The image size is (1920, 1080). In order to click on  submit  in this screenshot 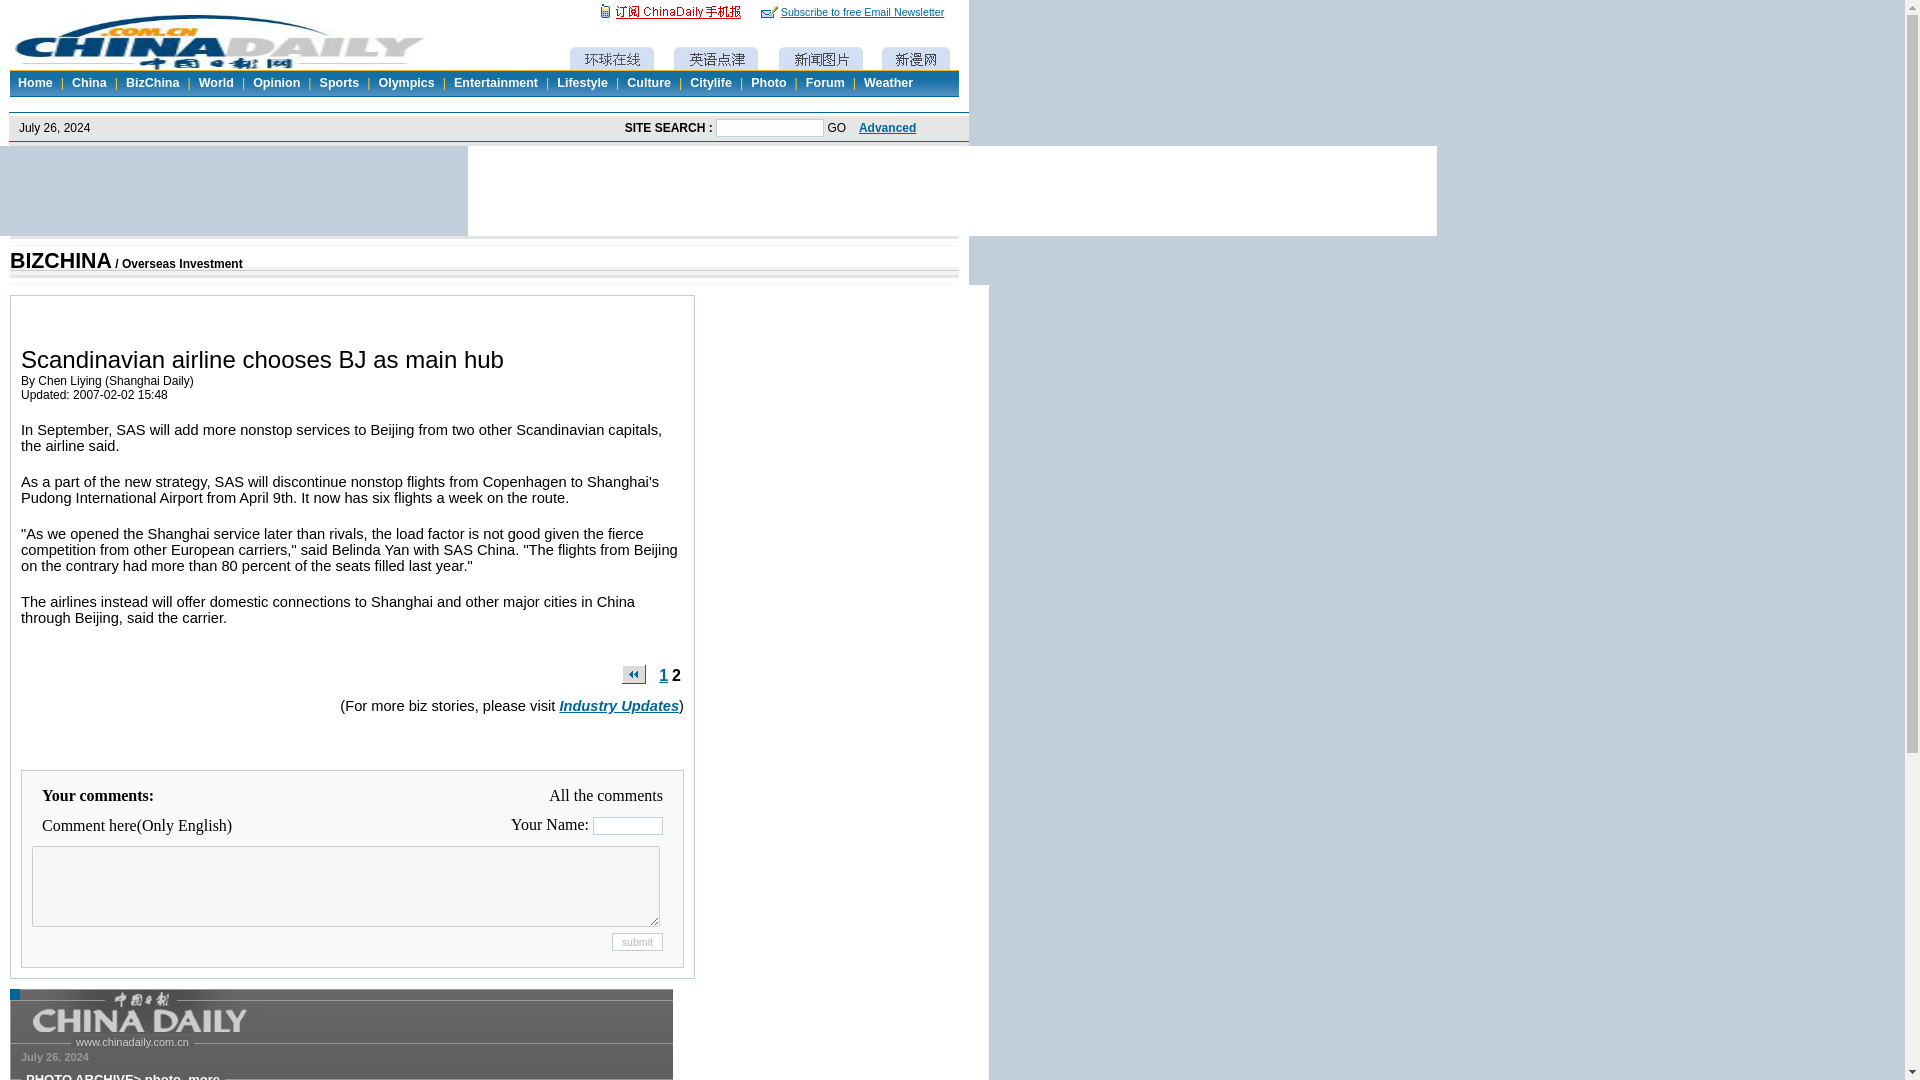, I will do `click(637, 942)`.